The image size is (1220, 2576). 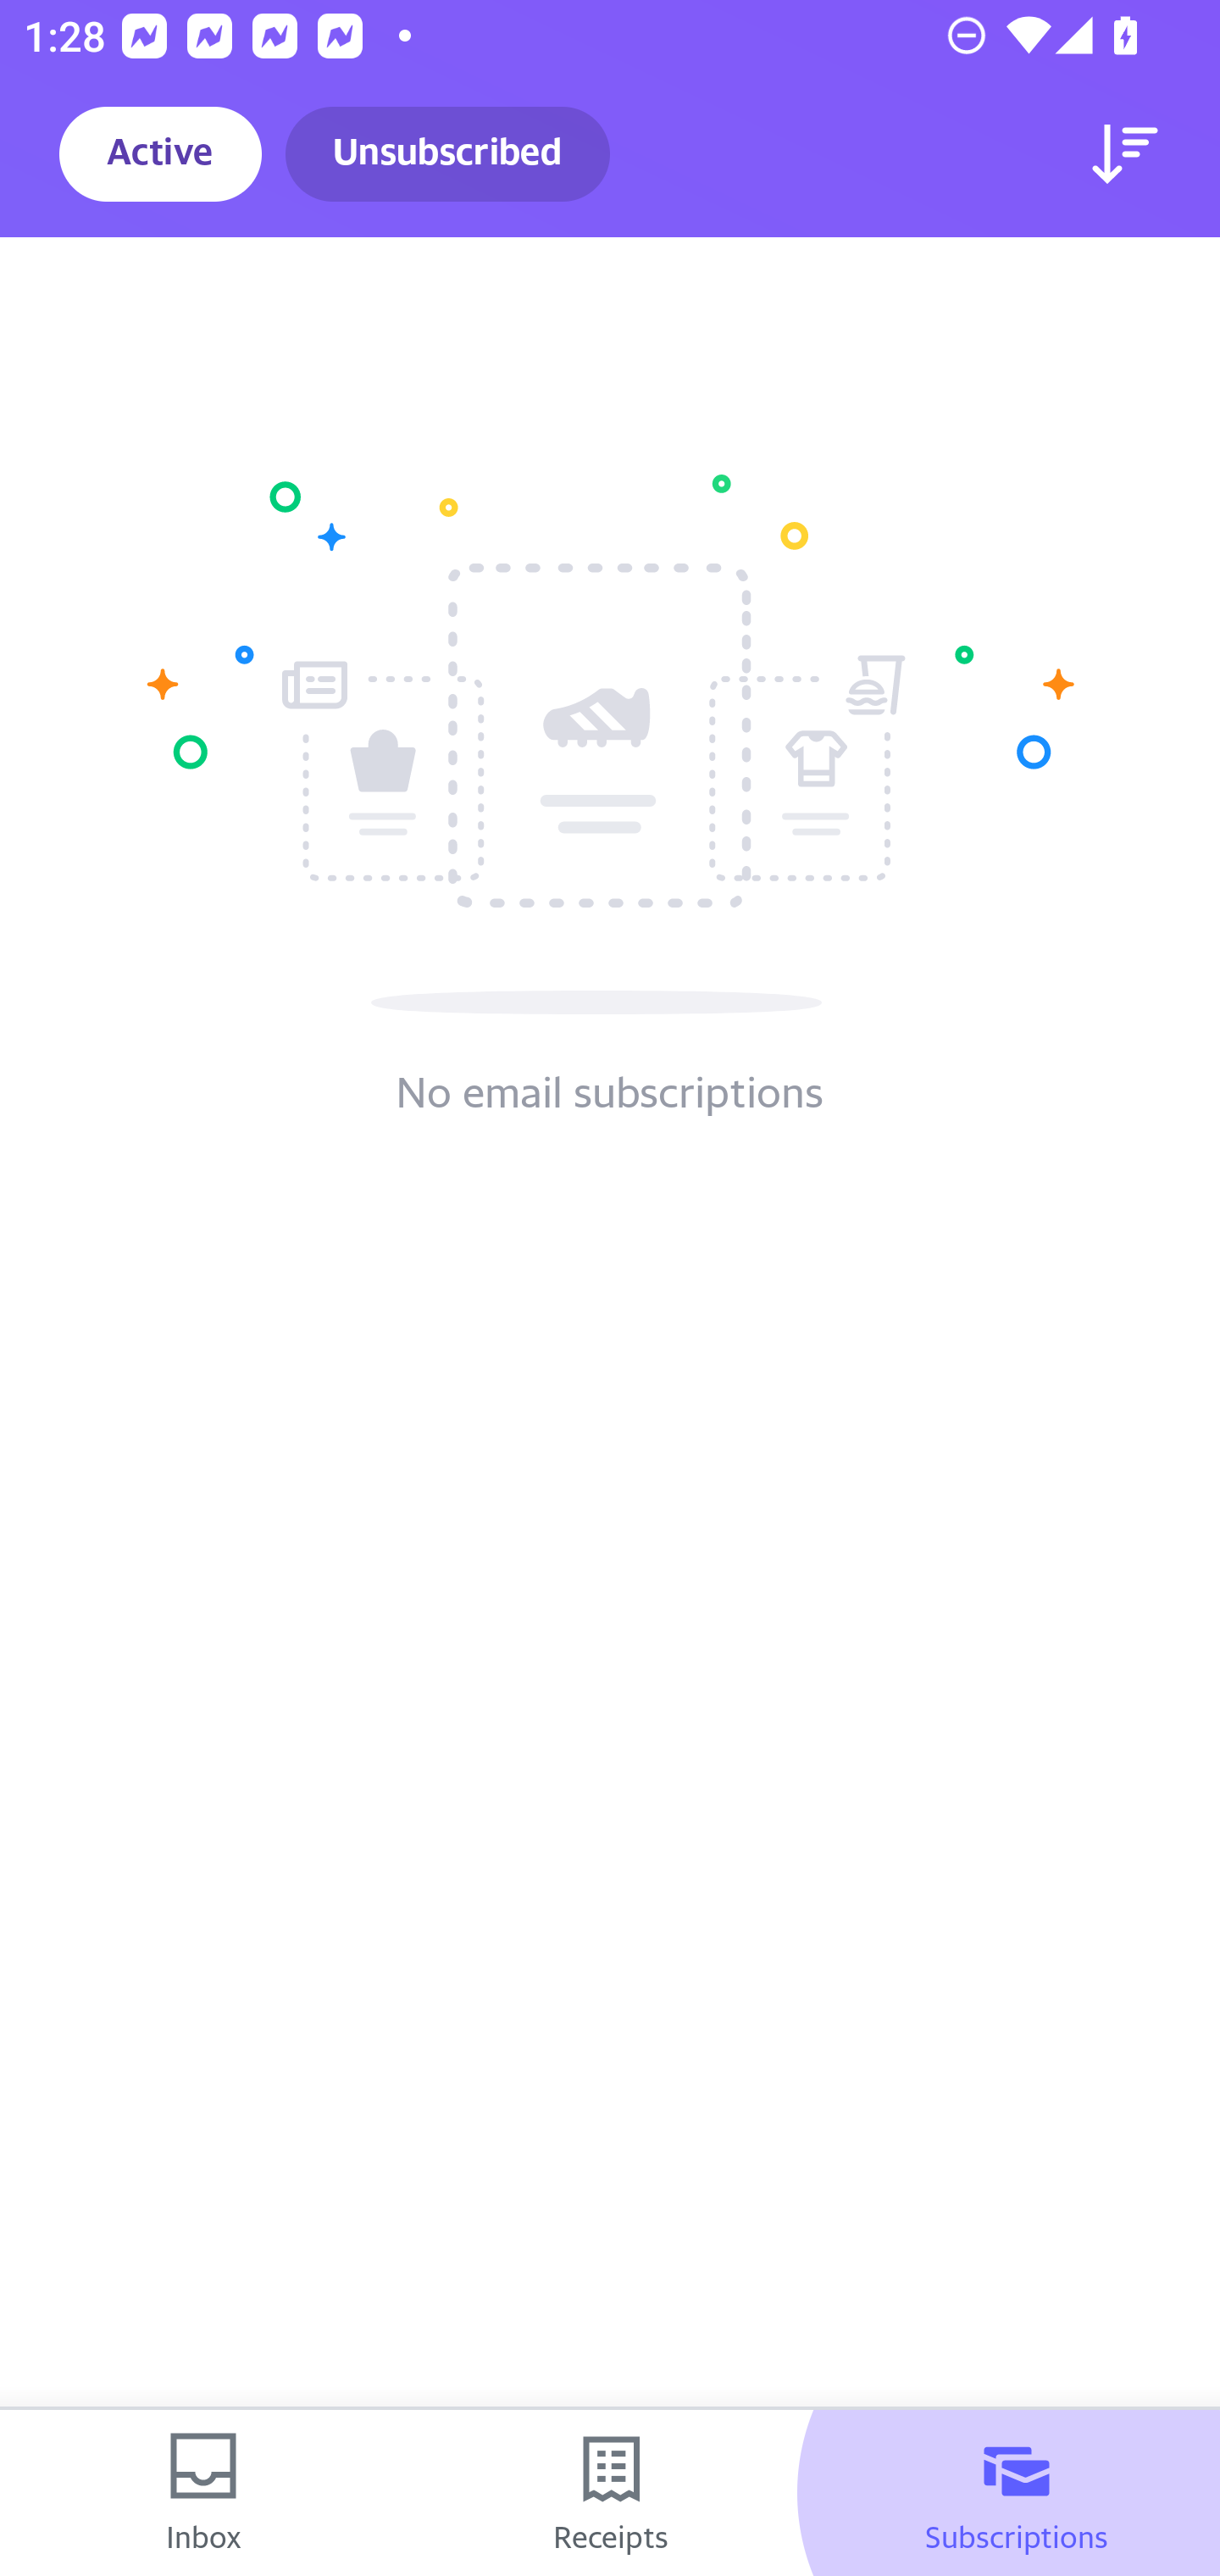 I want to click on Subscriptions, so click(x=1017, y=2493).